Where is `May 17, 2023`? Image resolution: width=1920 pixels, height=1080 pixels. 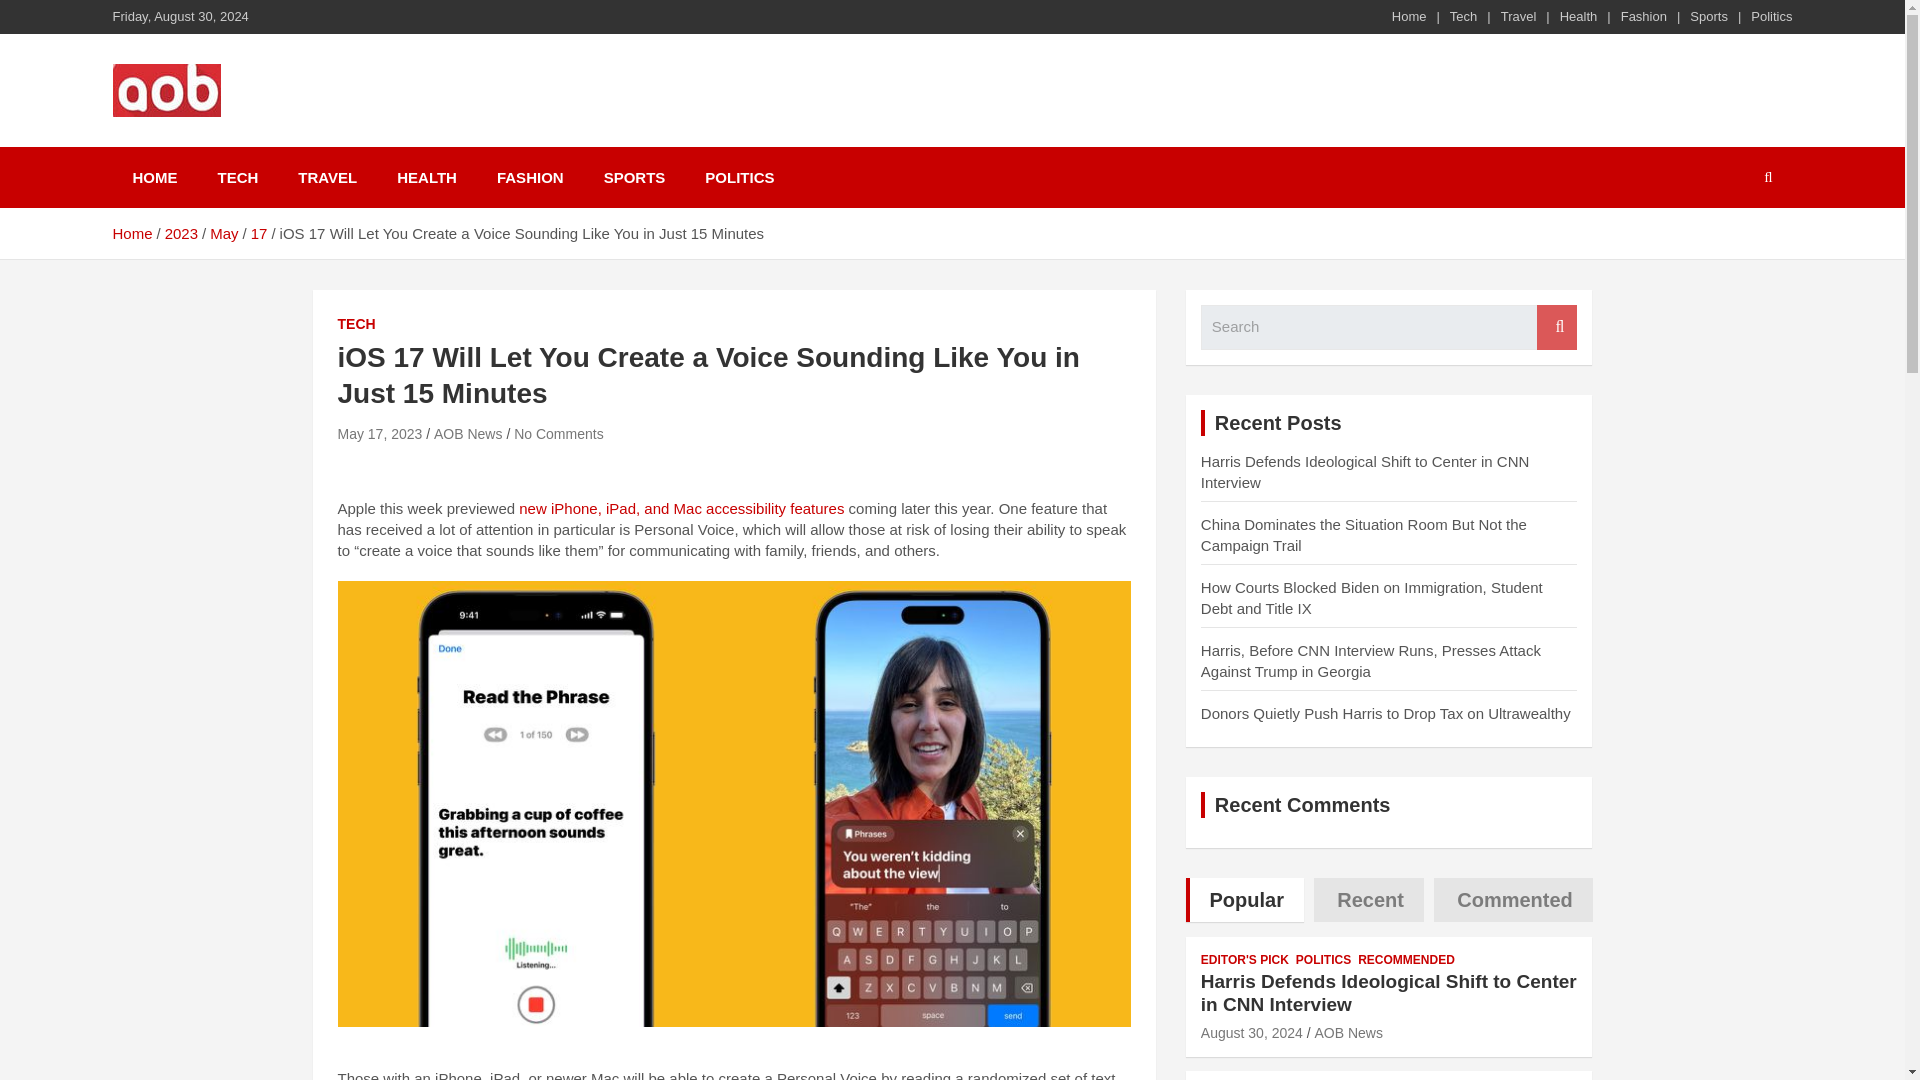 May 17, 2023 is located at coordinates (380, 433).